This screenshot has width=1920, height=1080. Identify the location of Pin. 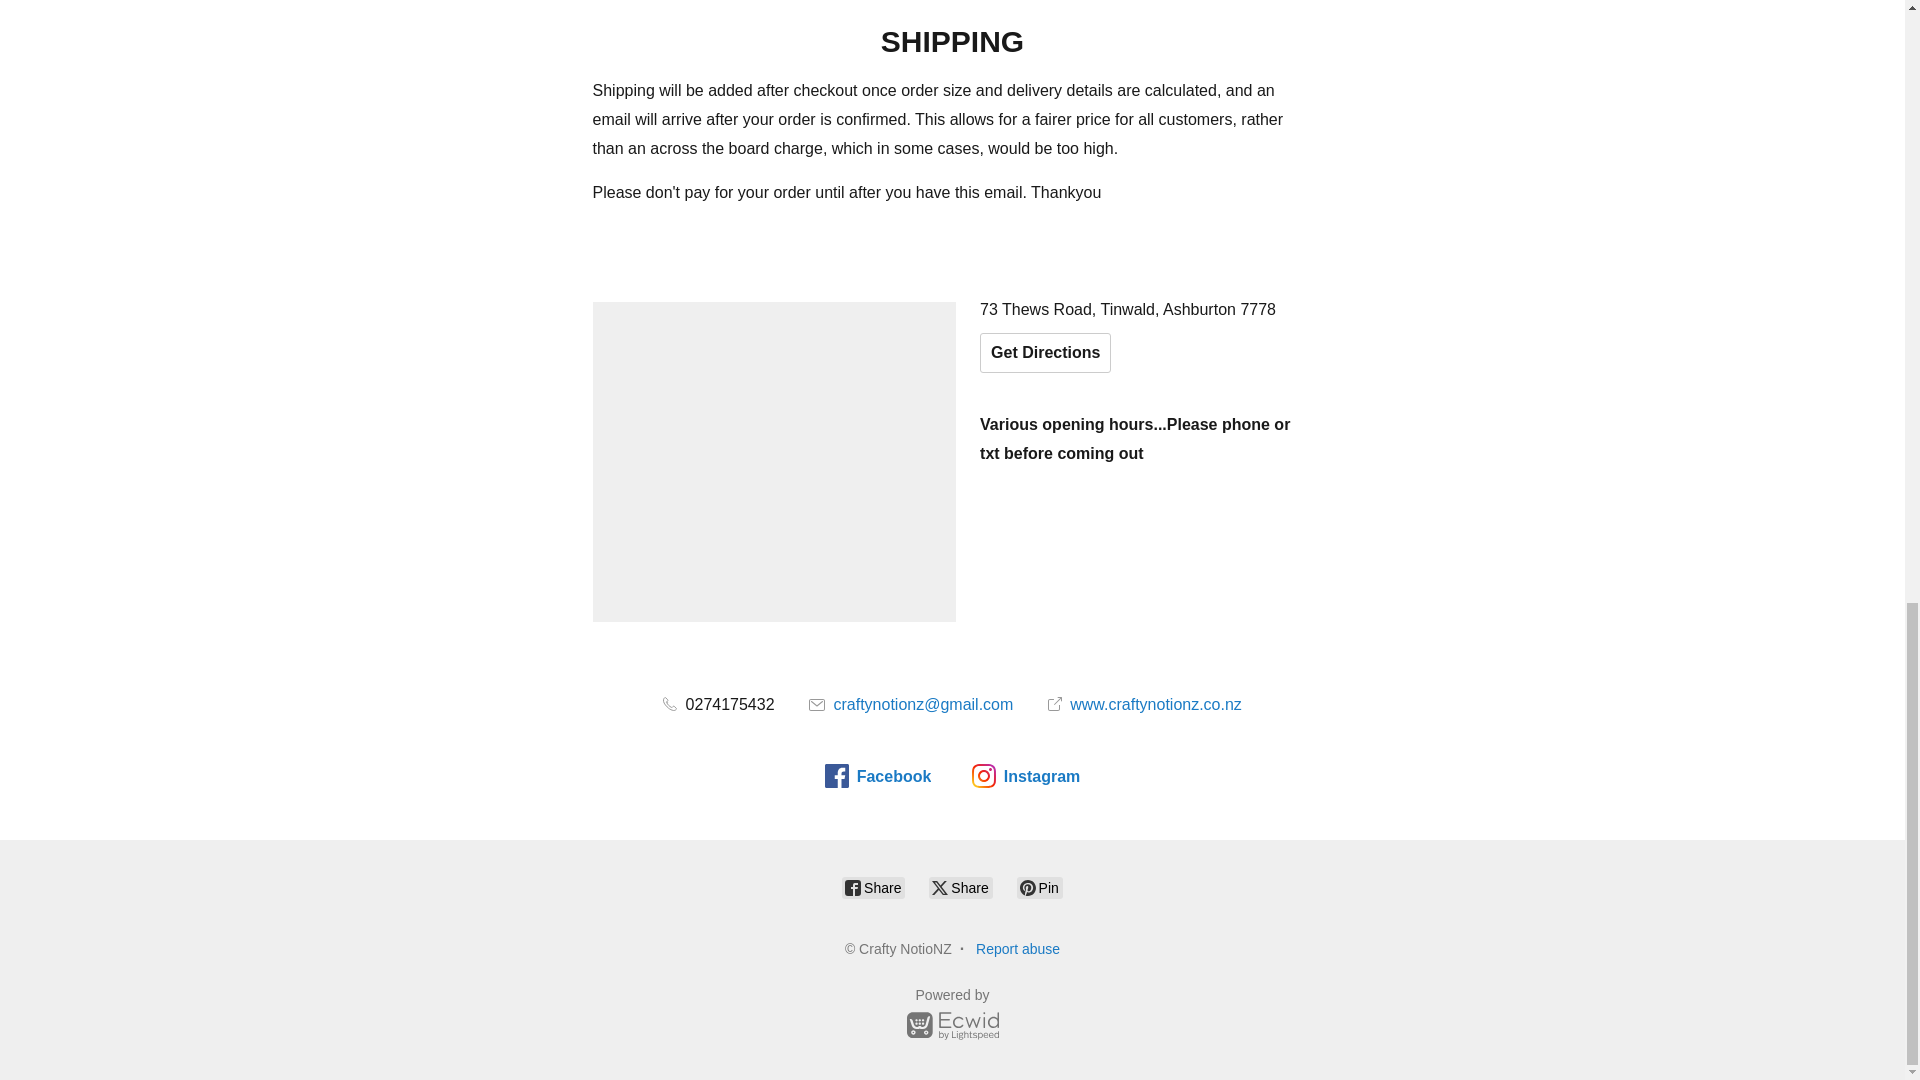
(1040, 887).